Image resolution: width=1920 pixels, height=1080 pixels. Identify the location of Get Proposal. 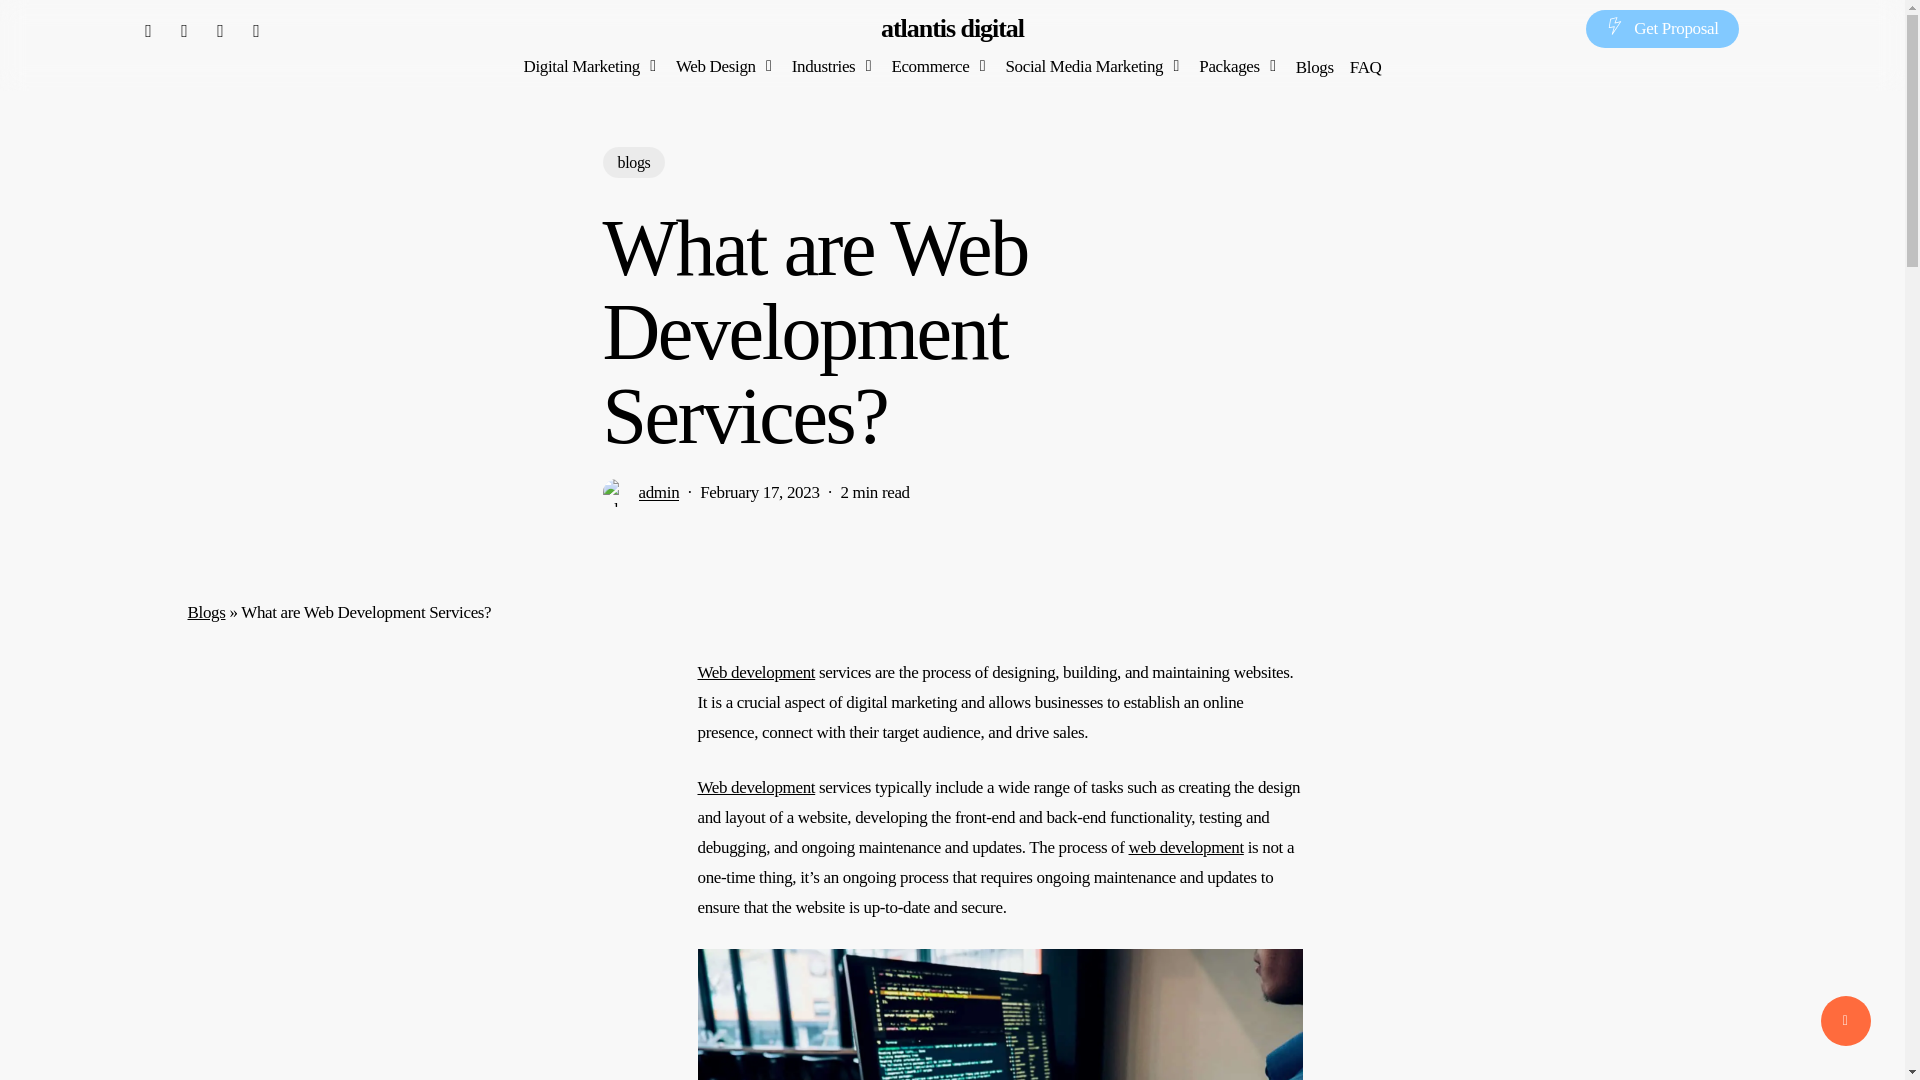
(1662, 28).